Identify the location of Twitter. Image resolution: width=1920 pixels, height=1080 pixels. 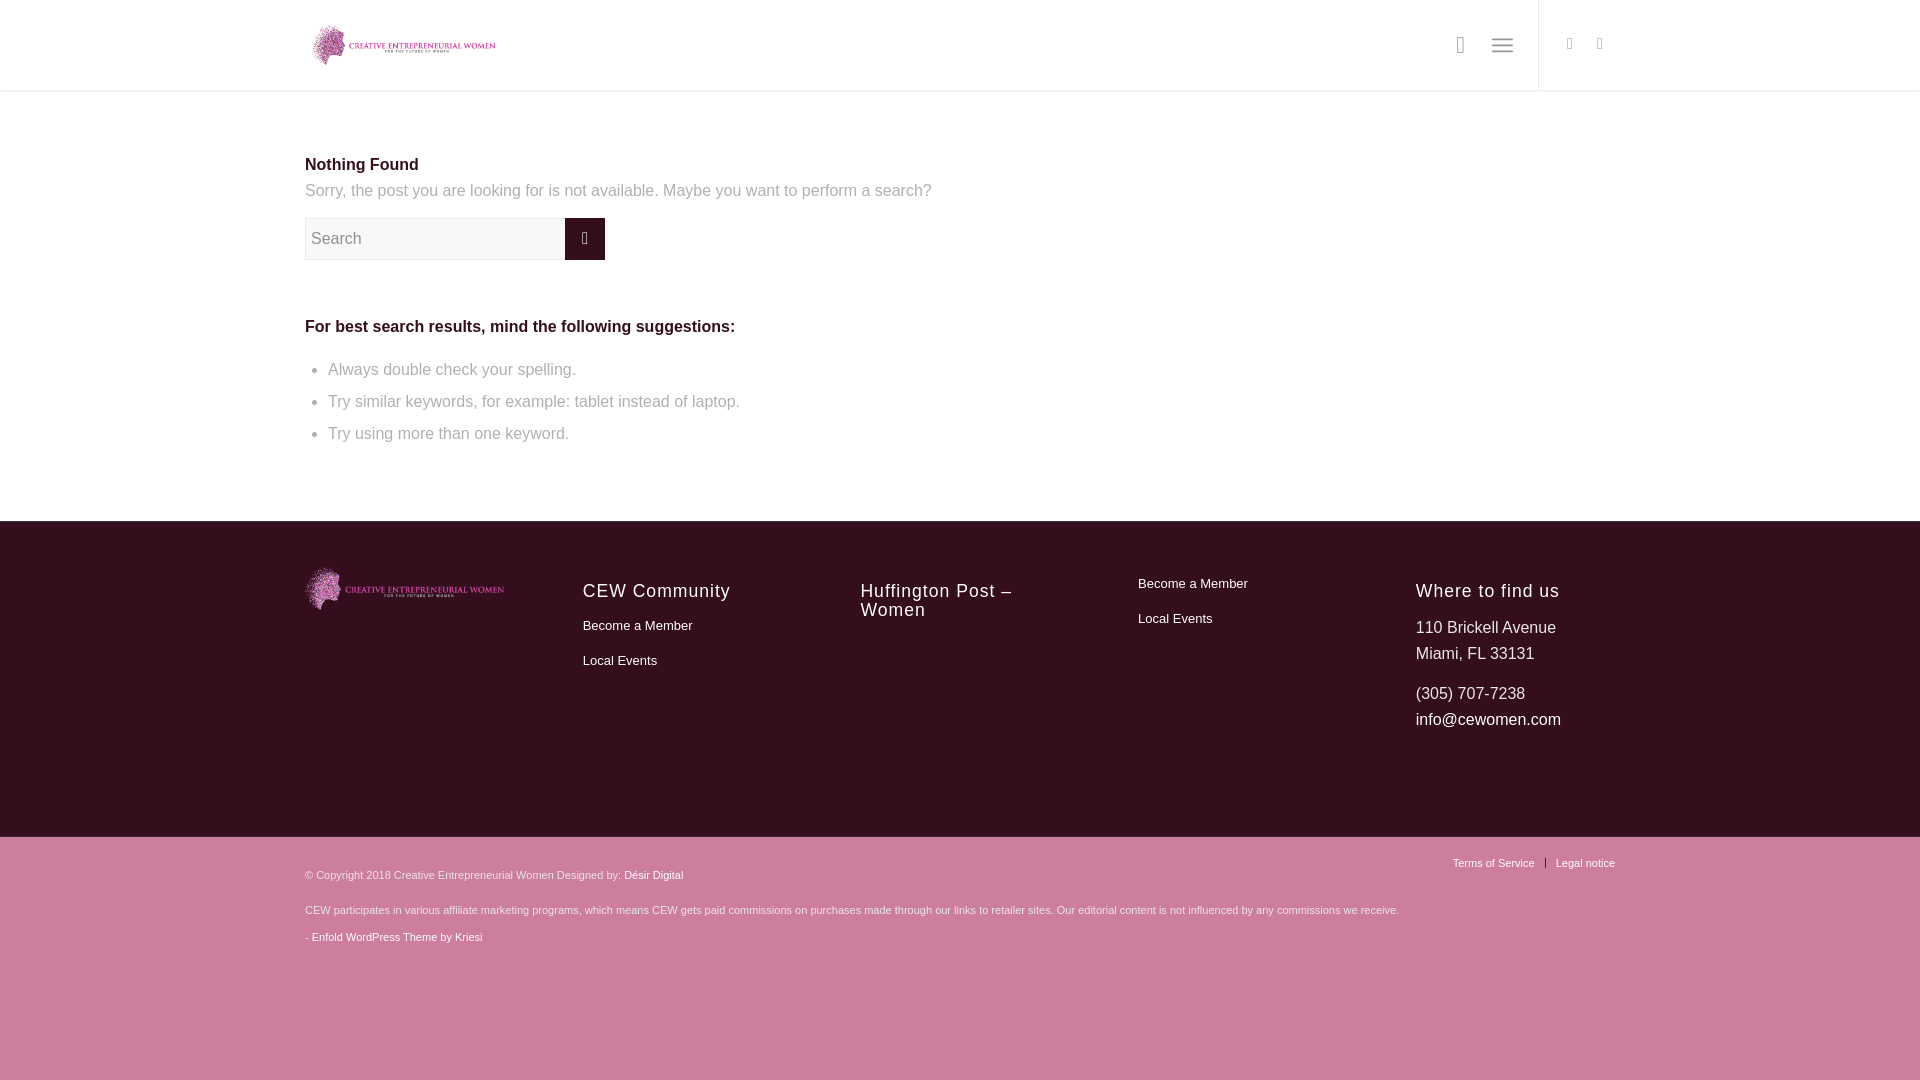
(1570, 44).